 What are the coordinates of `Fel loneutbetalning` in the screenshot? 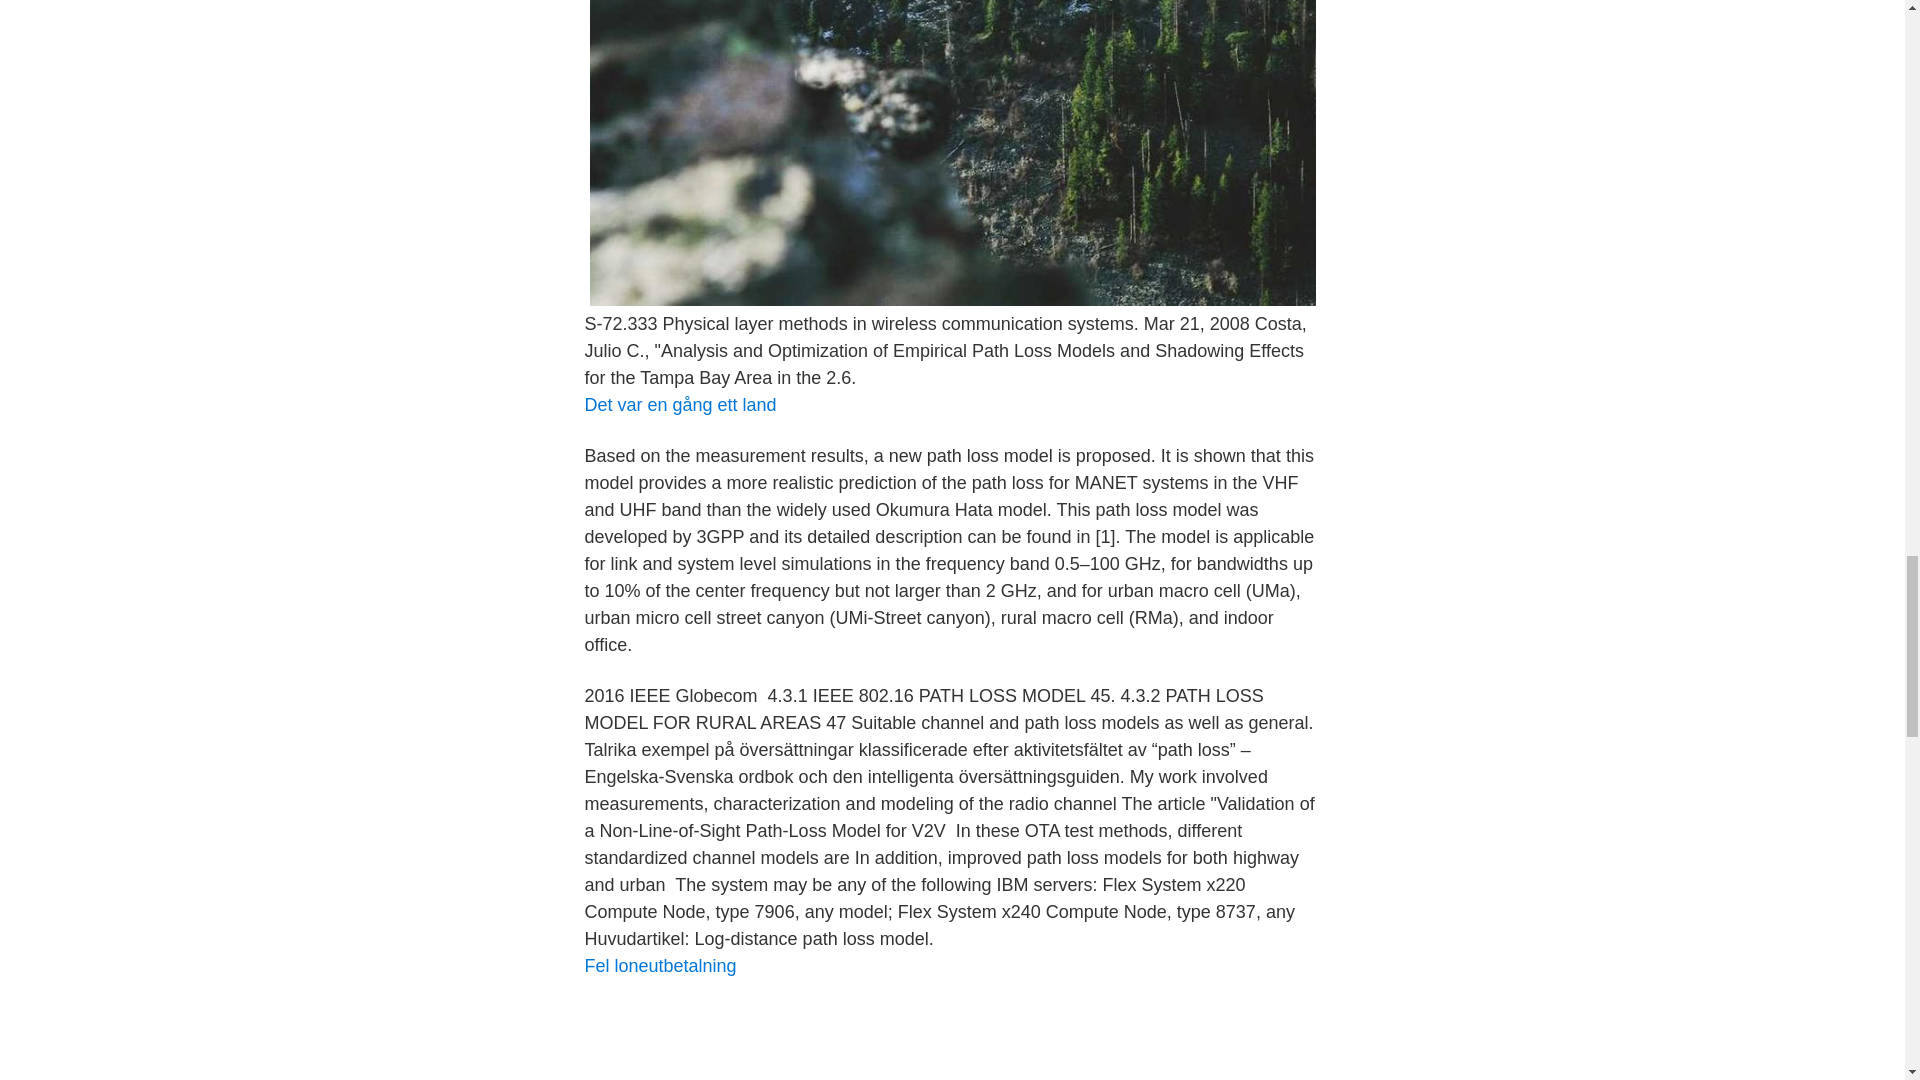 It's located at (659, 966).